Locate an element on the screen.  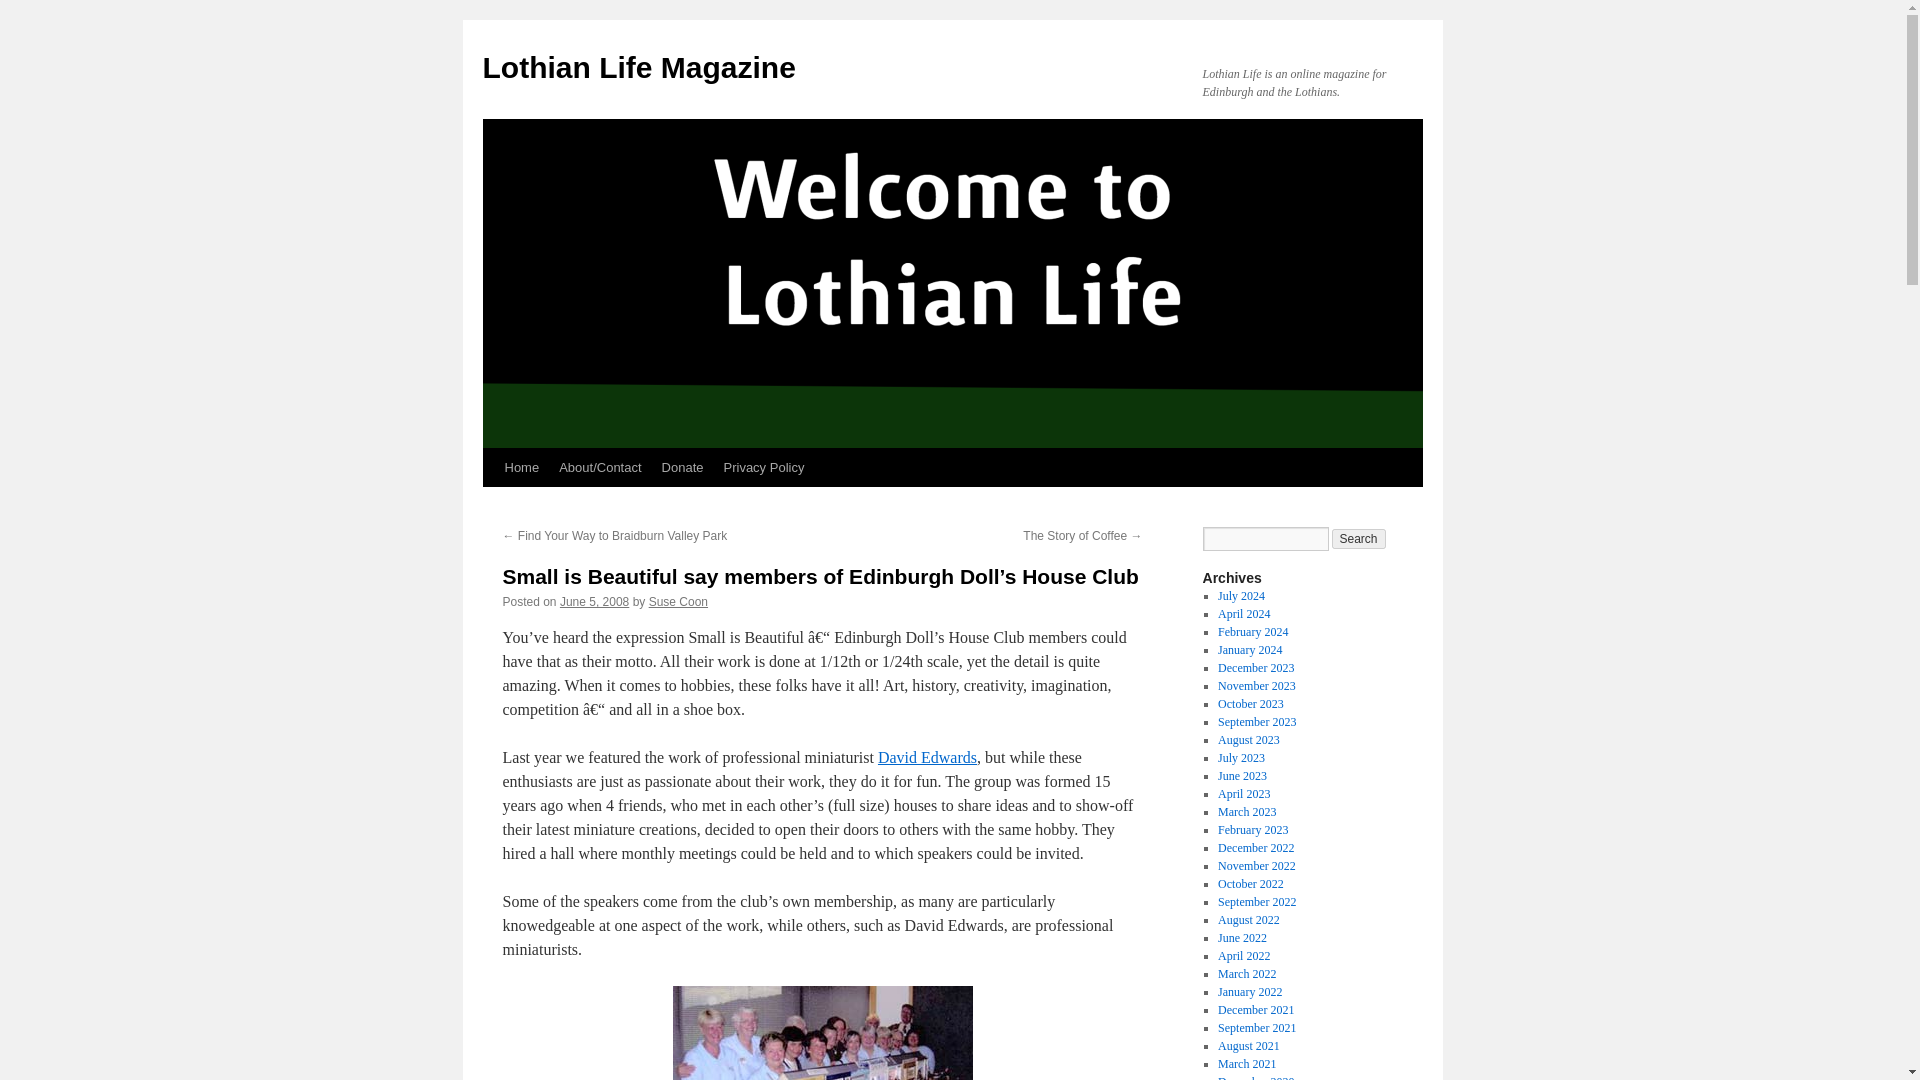
Suse Coon is located at coordinates (678, 602).